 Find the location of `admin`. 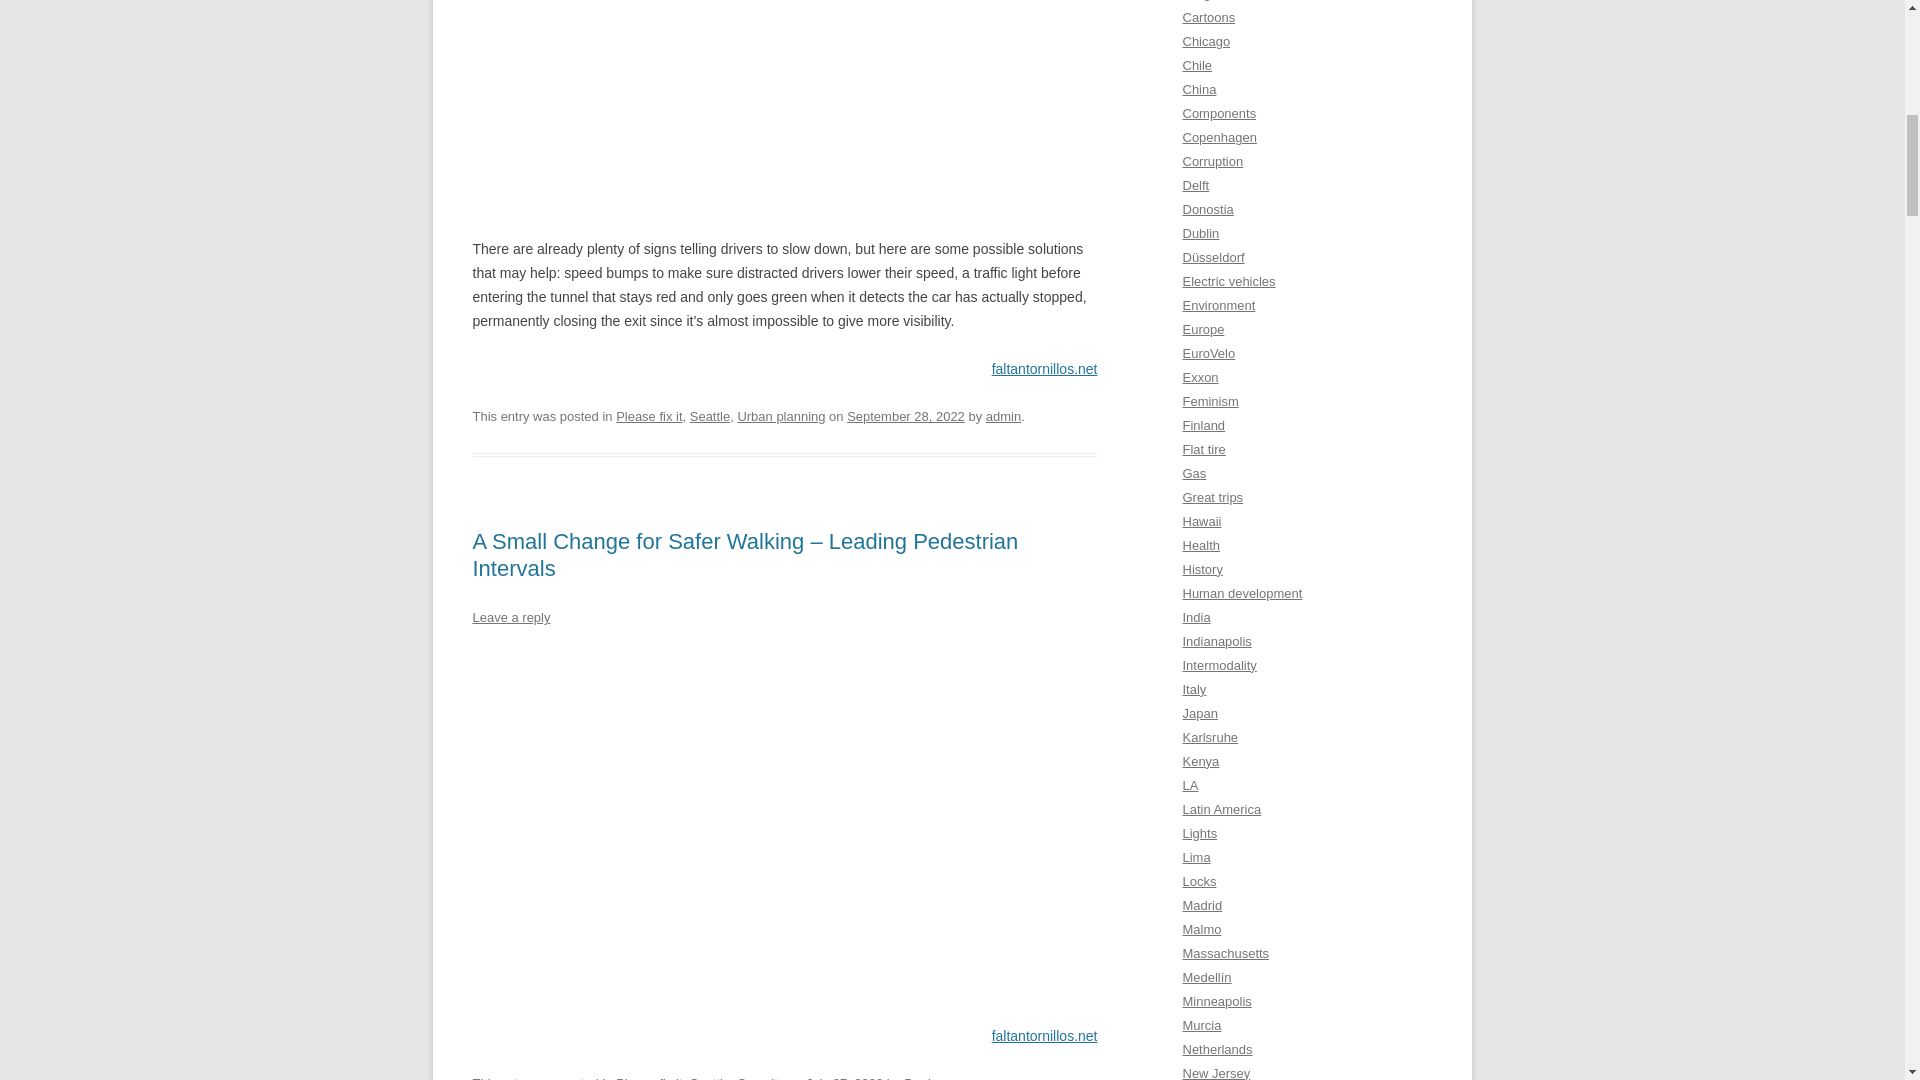

admin is located at coordinates (1004, 416).